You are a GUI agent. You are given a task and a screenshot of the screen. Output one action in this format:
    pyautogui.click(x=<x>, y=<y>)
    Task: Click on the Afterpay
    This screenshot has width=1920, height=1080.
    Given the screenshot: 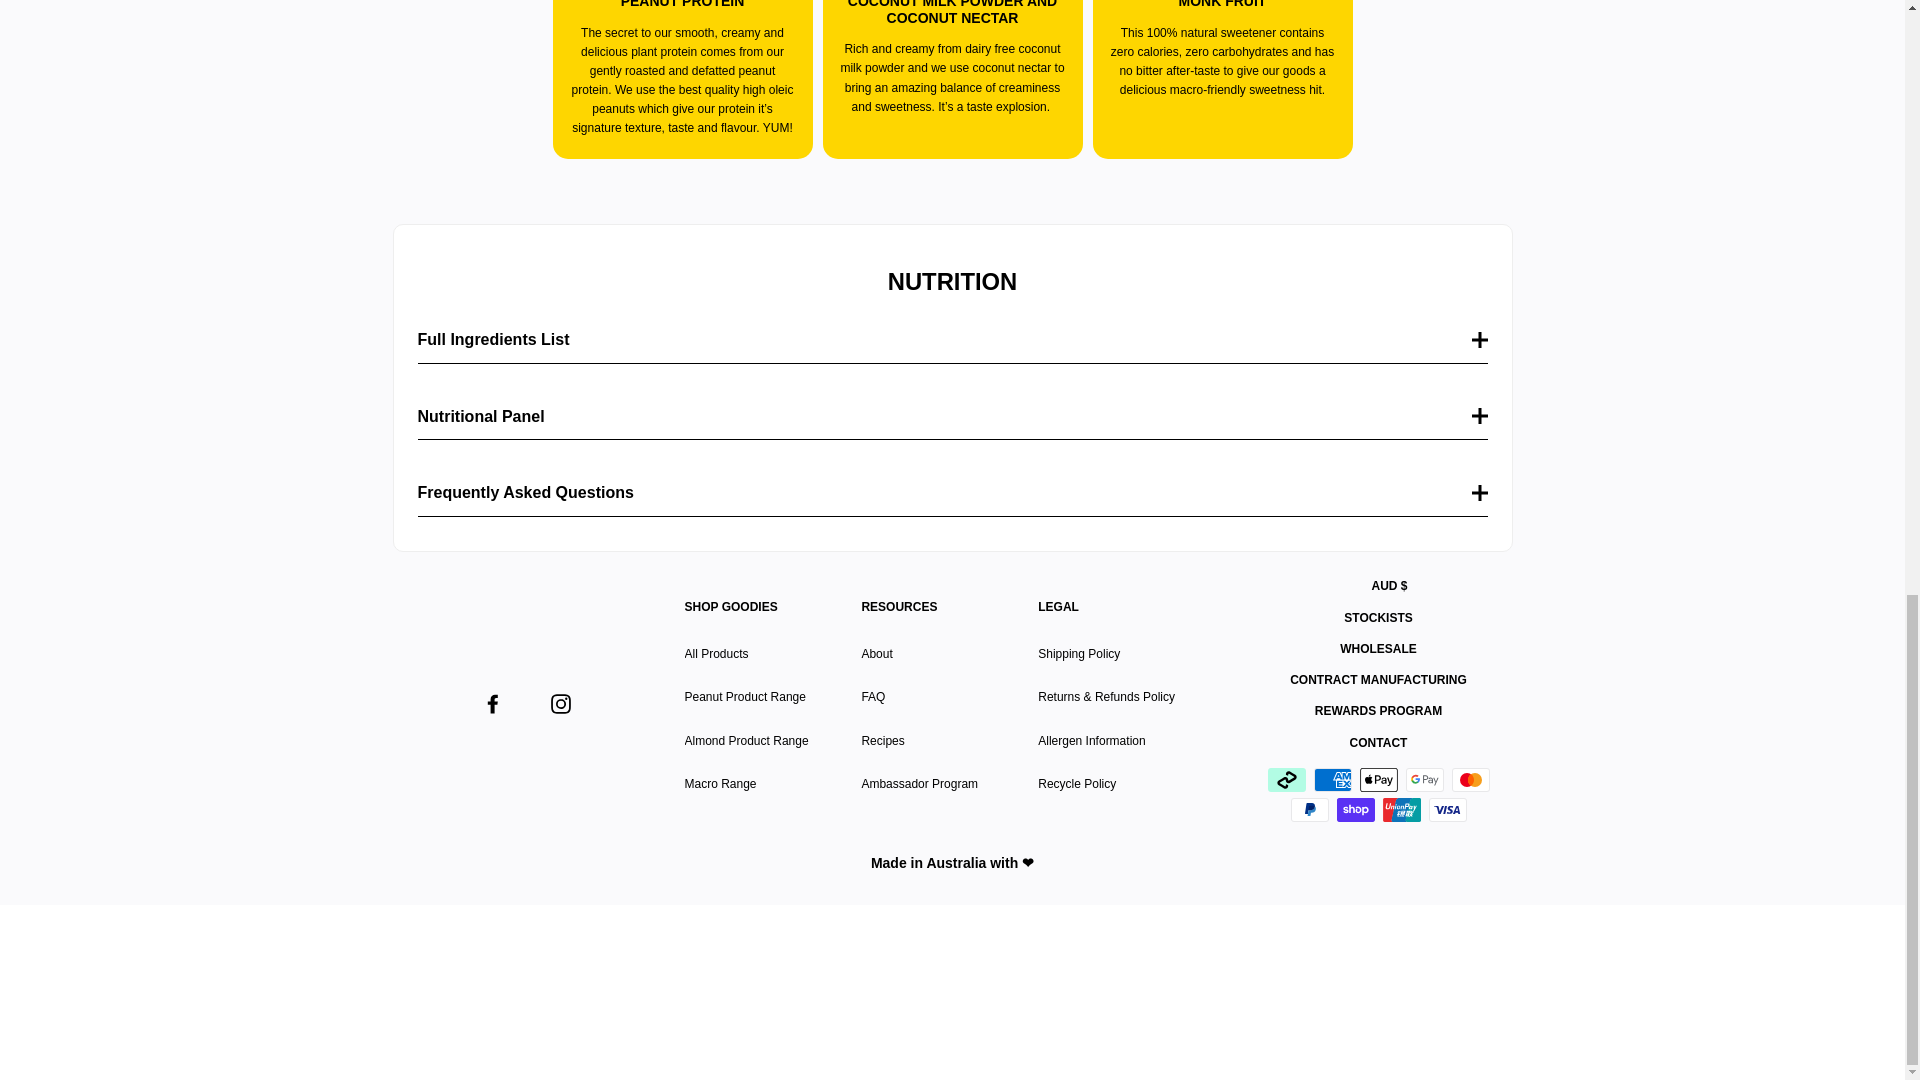 What is the action you would take?
    pyautogui.click(x=1286, y=779)
    